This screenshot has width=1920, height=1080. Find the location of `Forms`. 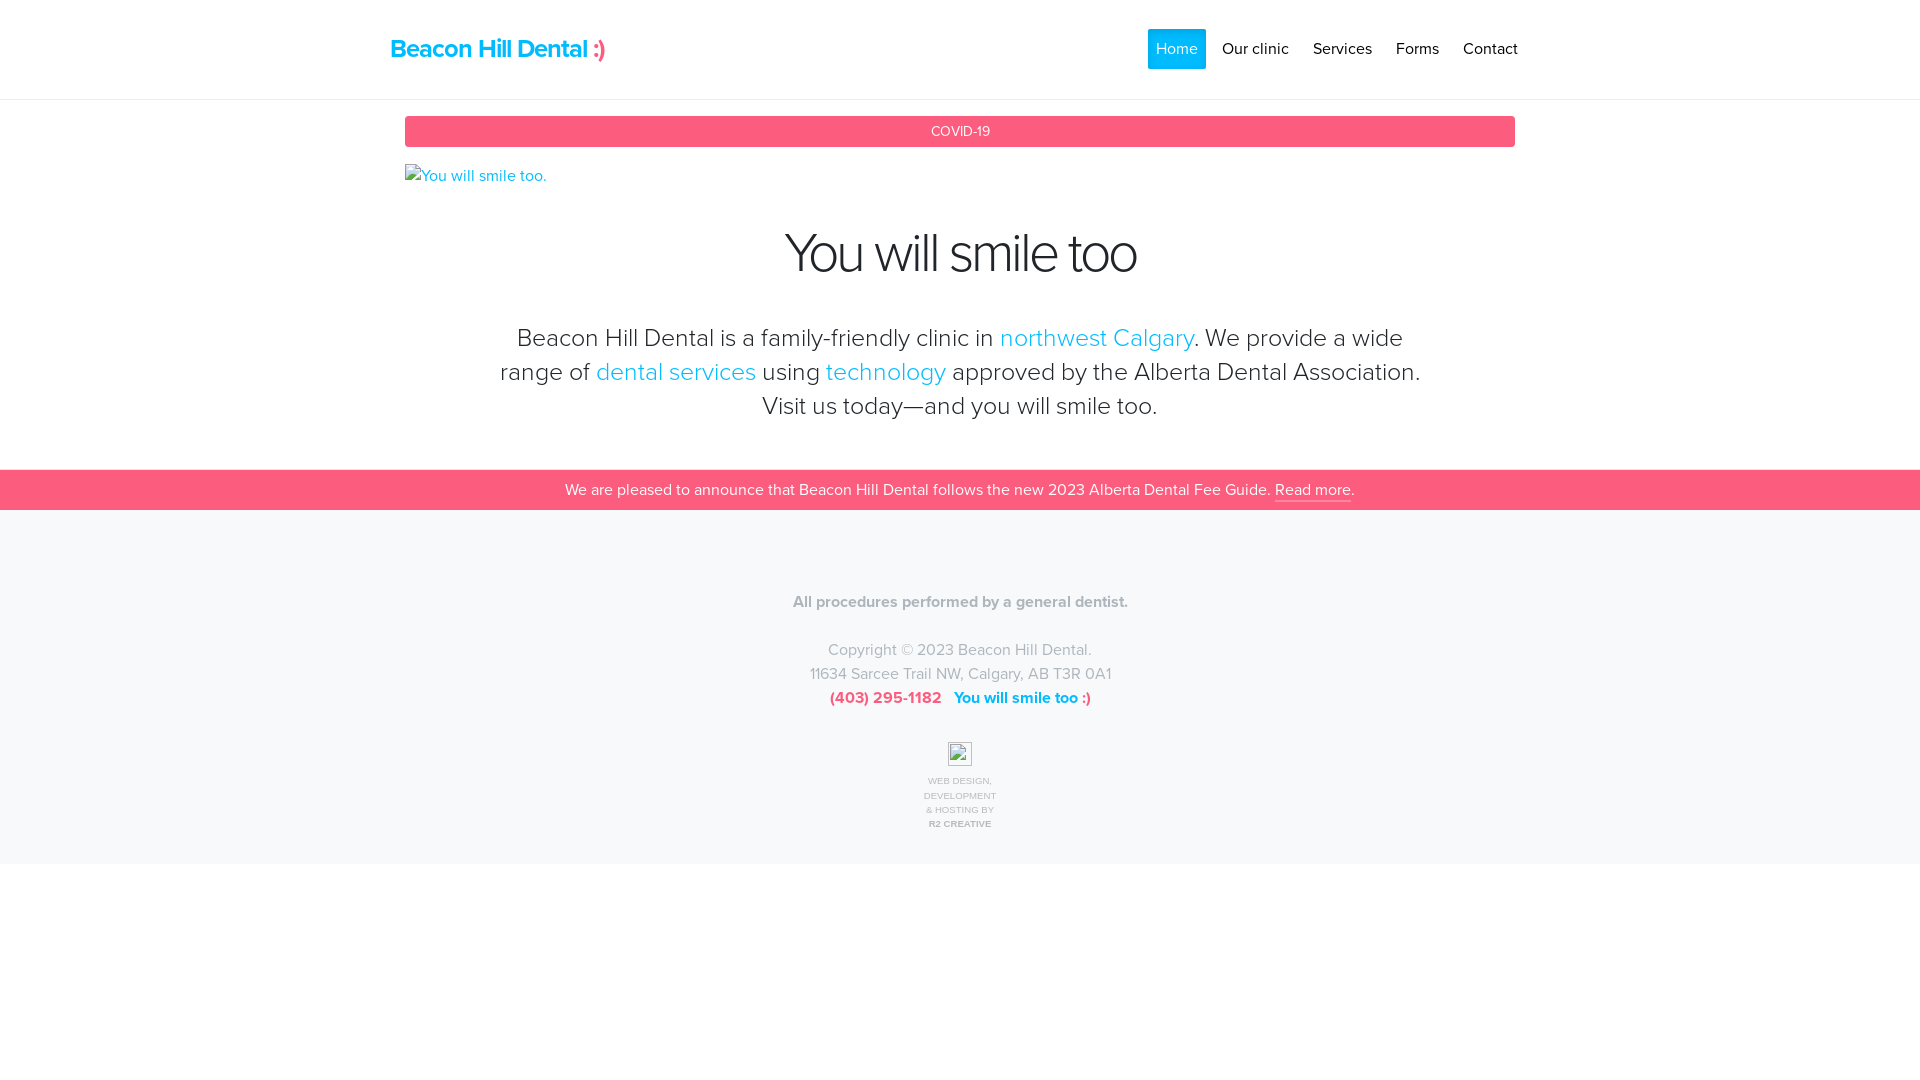

Forms is located at coordinates (1418, 49).